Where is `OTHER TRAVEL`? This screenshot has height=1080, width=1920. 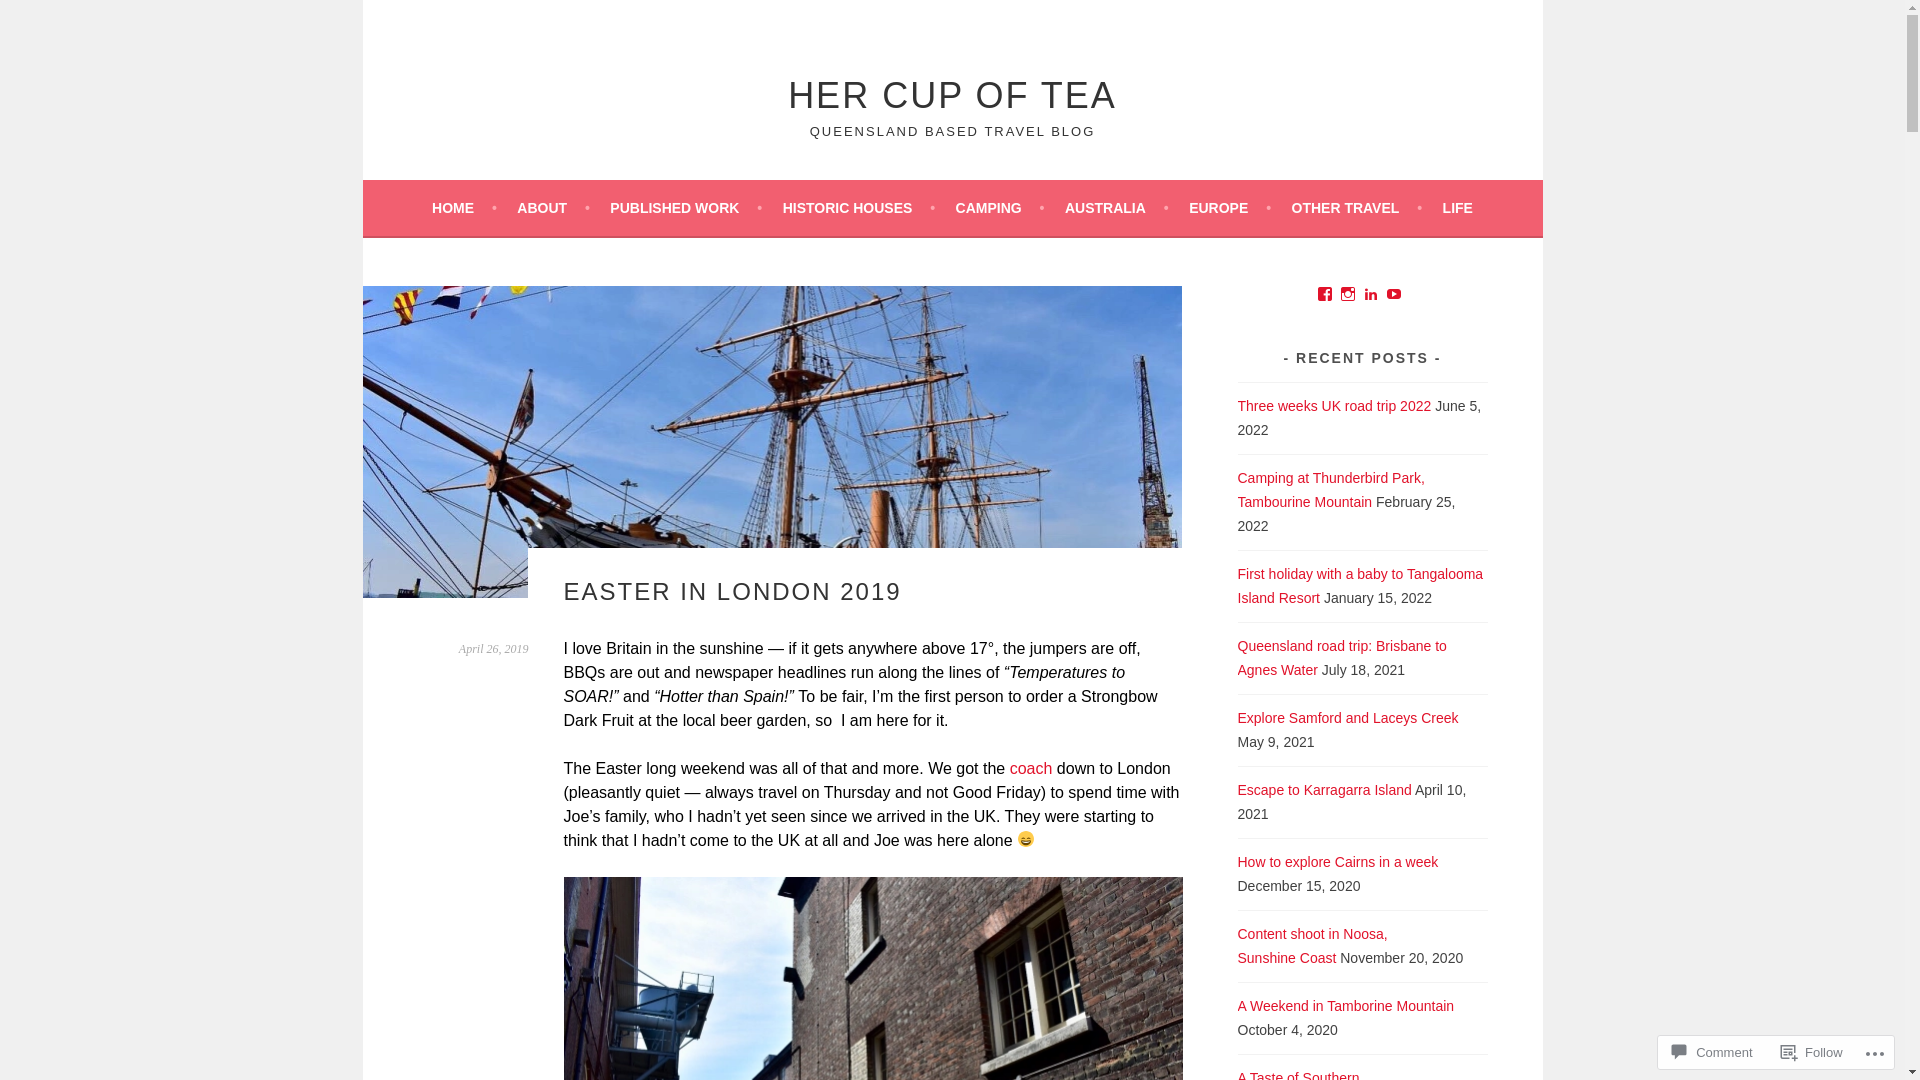 OTHER TRAVEL is located at coordinates (1358, 208).